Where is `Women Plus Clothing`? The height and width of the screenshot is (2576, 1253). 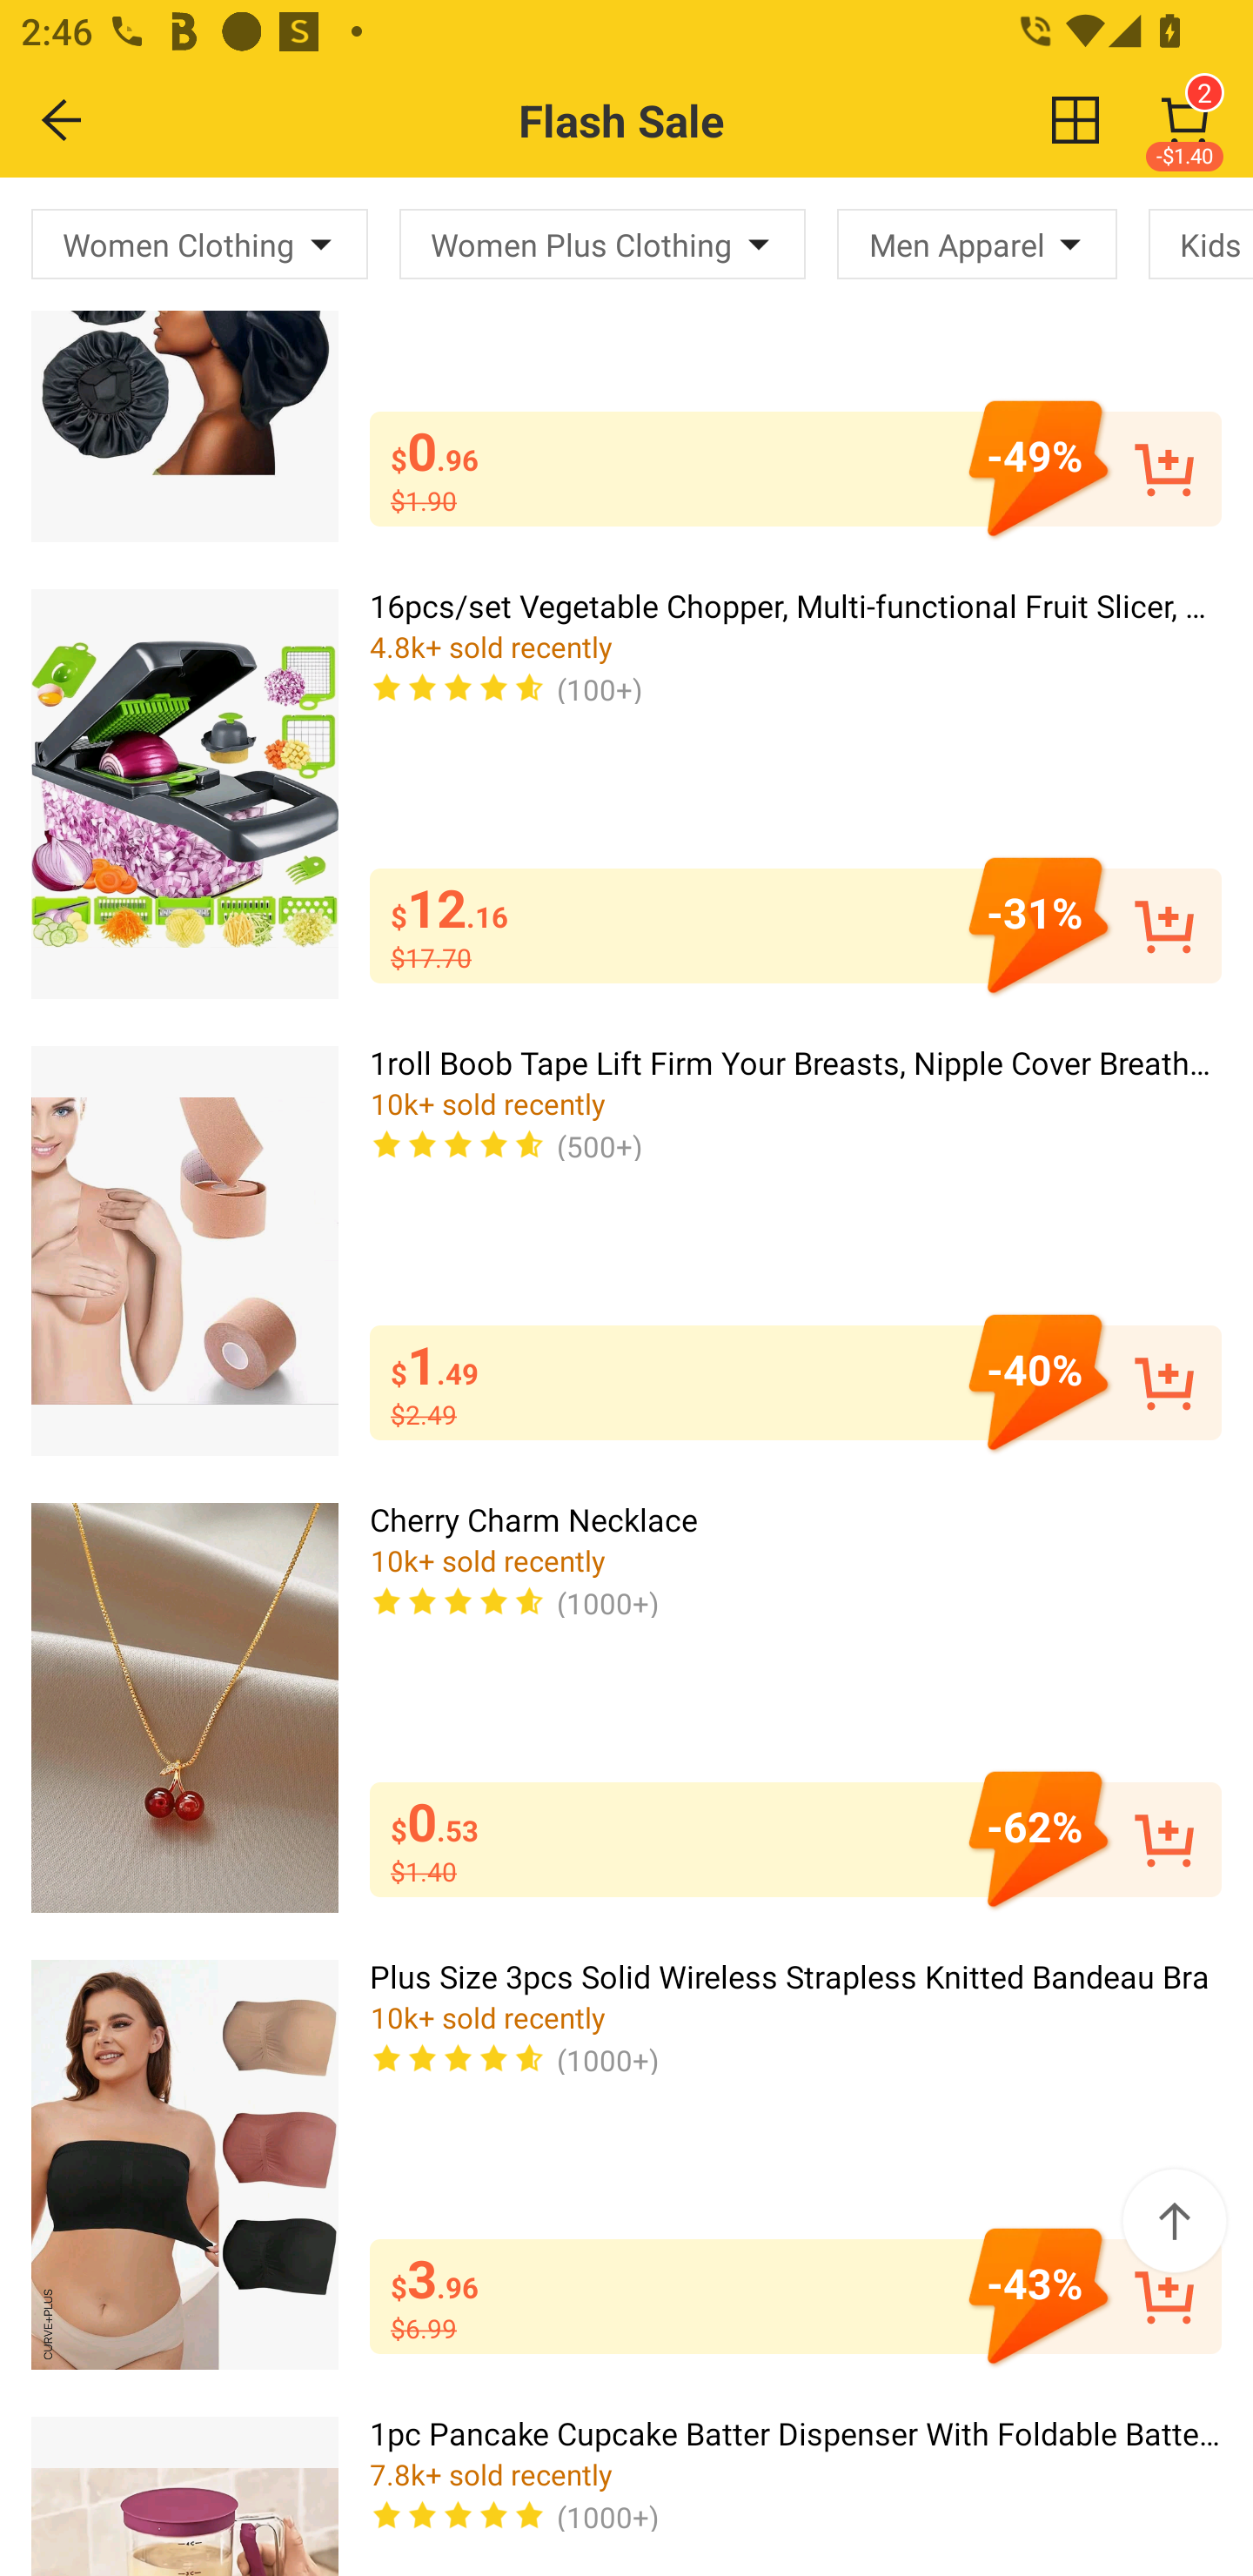
Women Plus Clothing is located at coordinates (602, 243).